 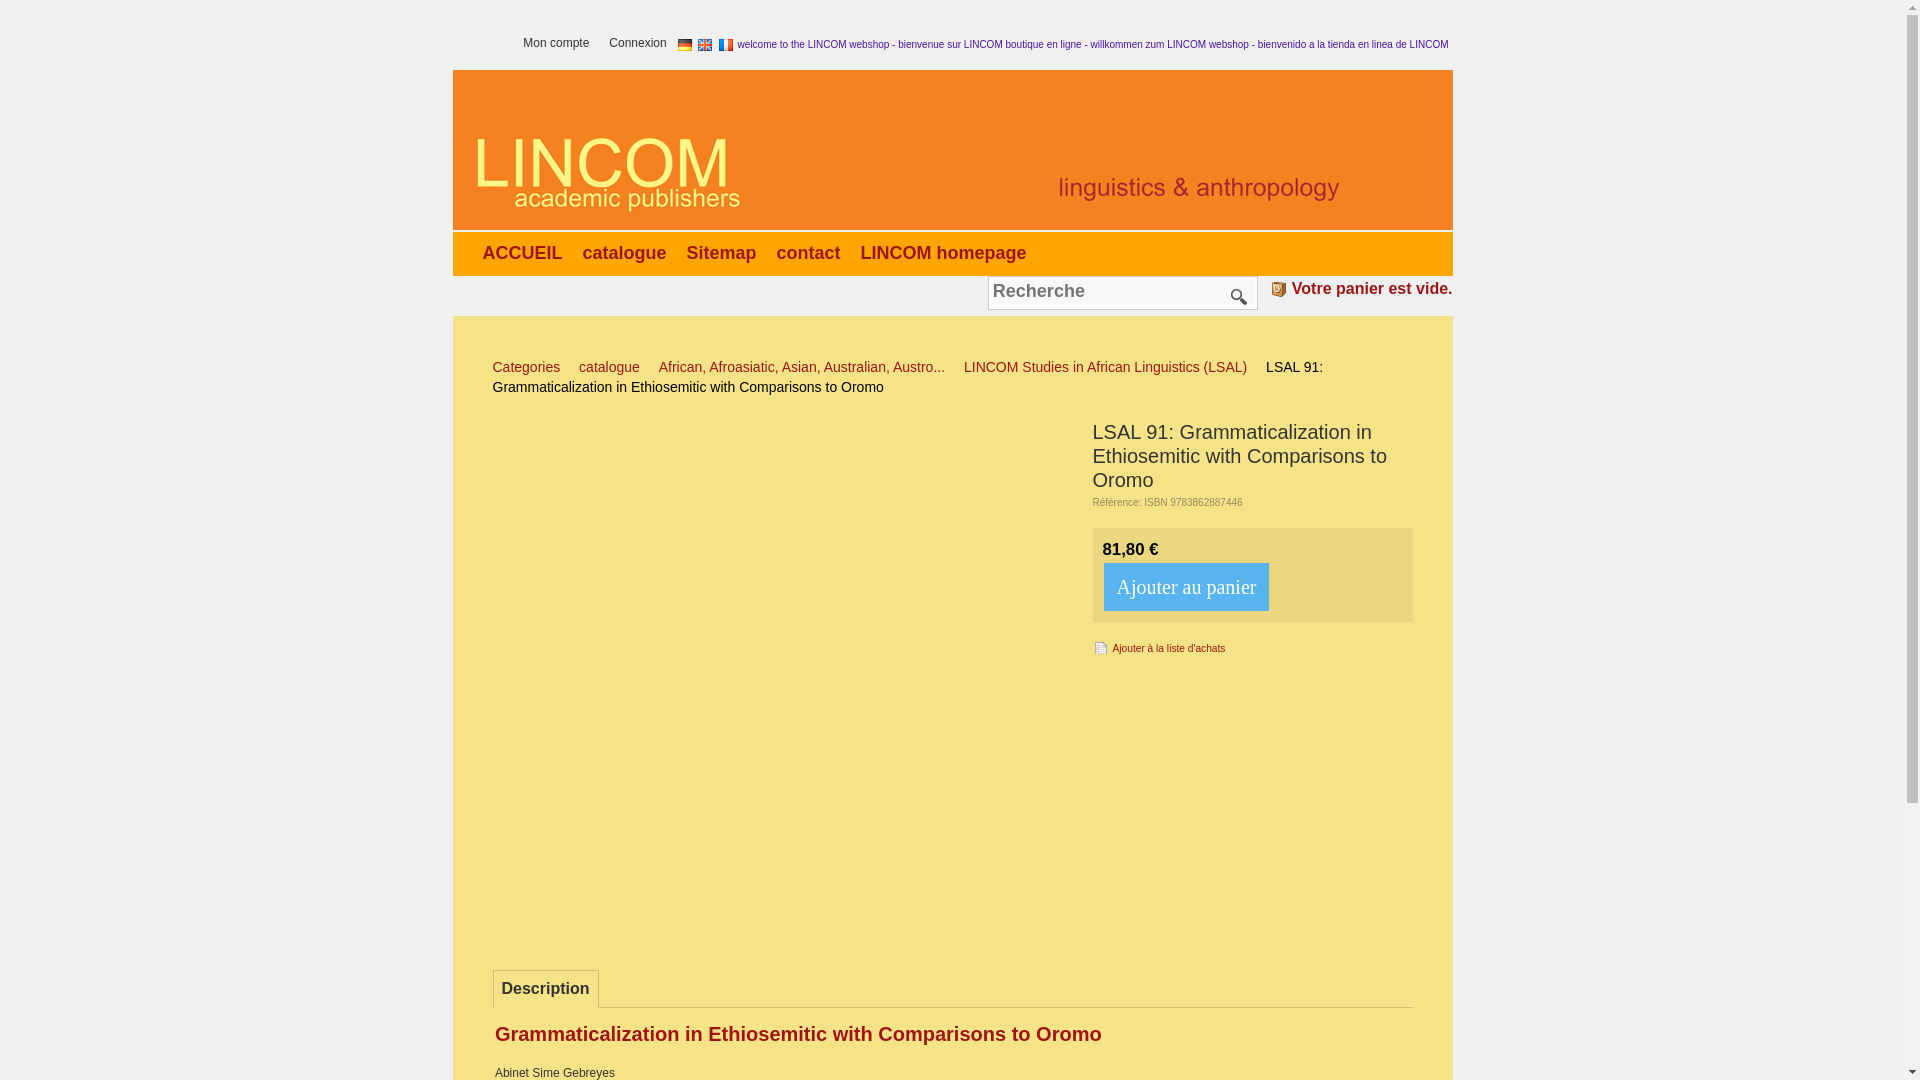 What do you see at coordinates (642, 44) in the screenshot?
I see `Connexion` at bounding box center [642, 44].